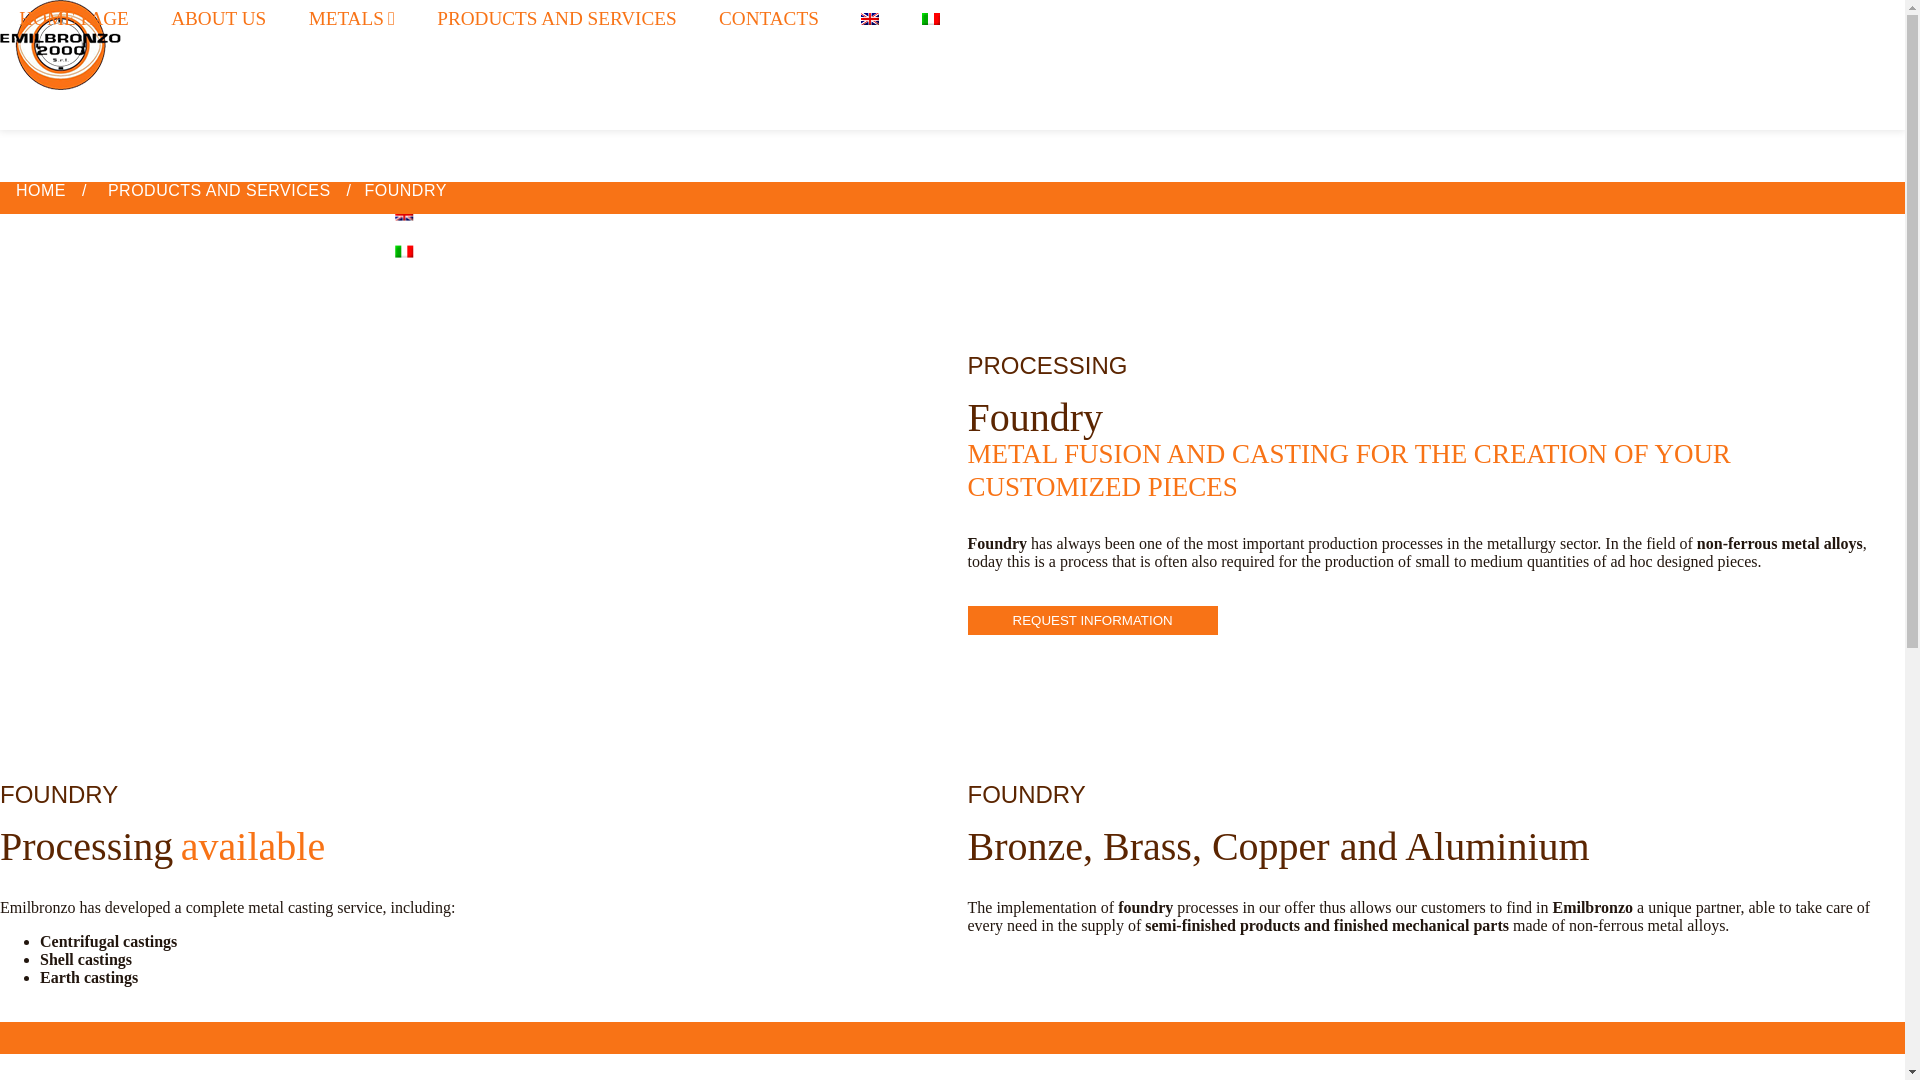 This screenshot has width=1920, height=1080. What do you see at coordinates (219, 190) in the screenshot?
I see `PRODUCTS AND SERVICES` at bounding box center [219, 190].